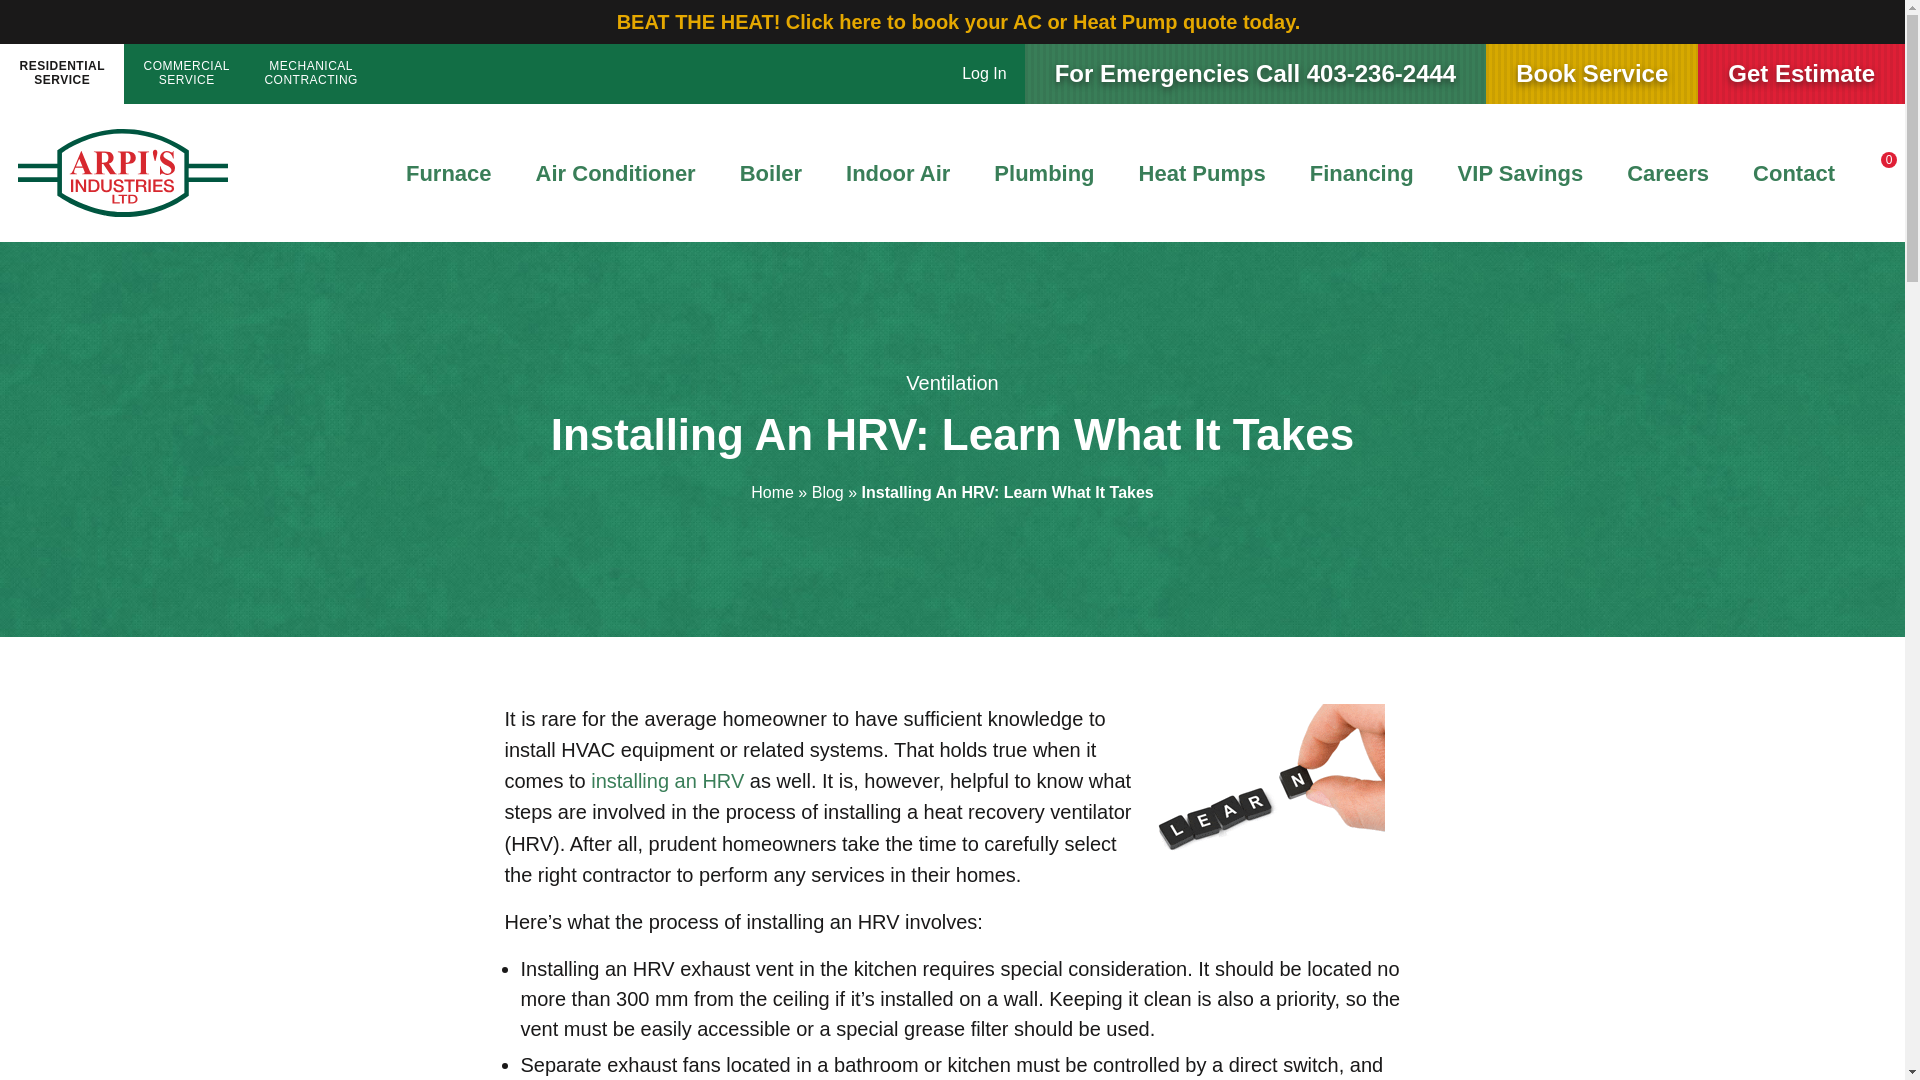 The image size is (1920, 1080). What do you see at coordinates (1202, 173) in the screenshot?
I see `Air Conditioner` at bounding box center [1202, 173].